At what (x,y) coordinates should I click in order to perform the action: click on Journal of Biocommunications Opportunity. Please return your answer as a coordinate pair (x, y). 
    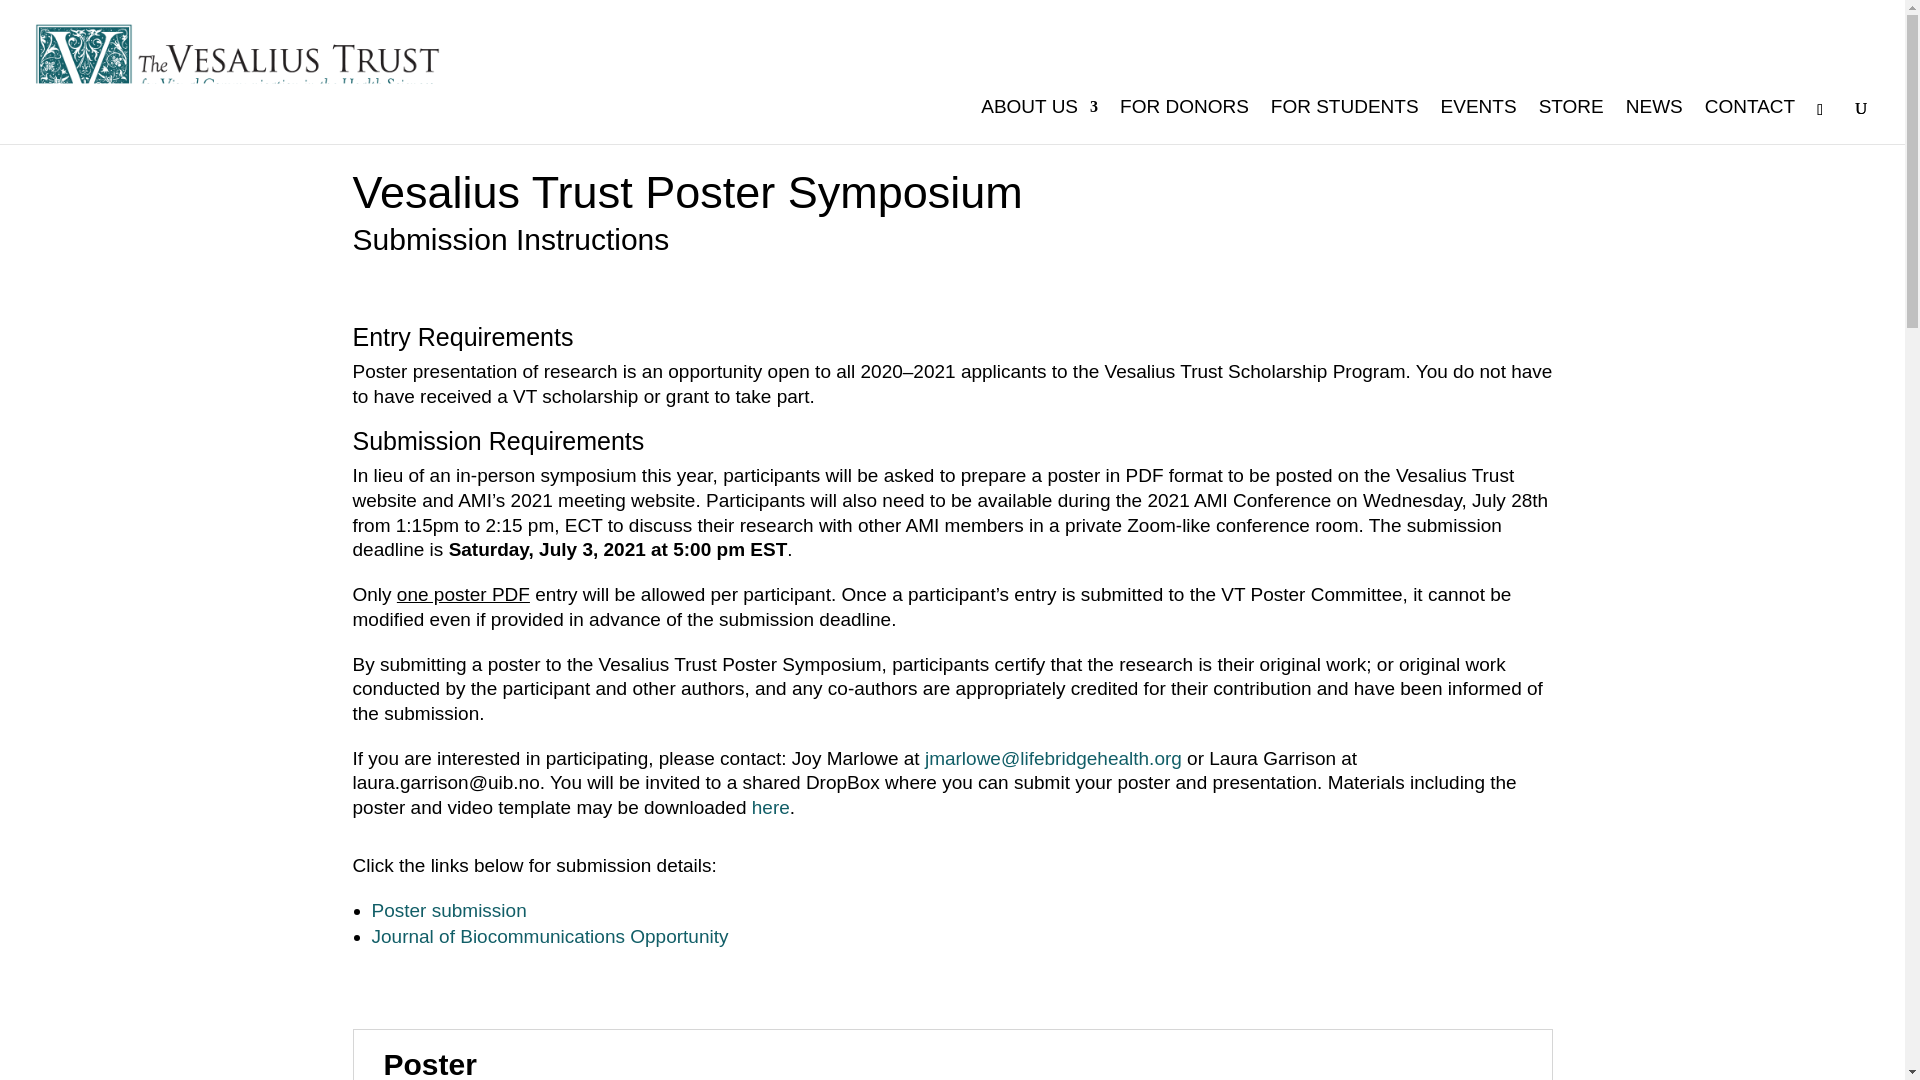
    Looking at the image, I should click on (550, 936).